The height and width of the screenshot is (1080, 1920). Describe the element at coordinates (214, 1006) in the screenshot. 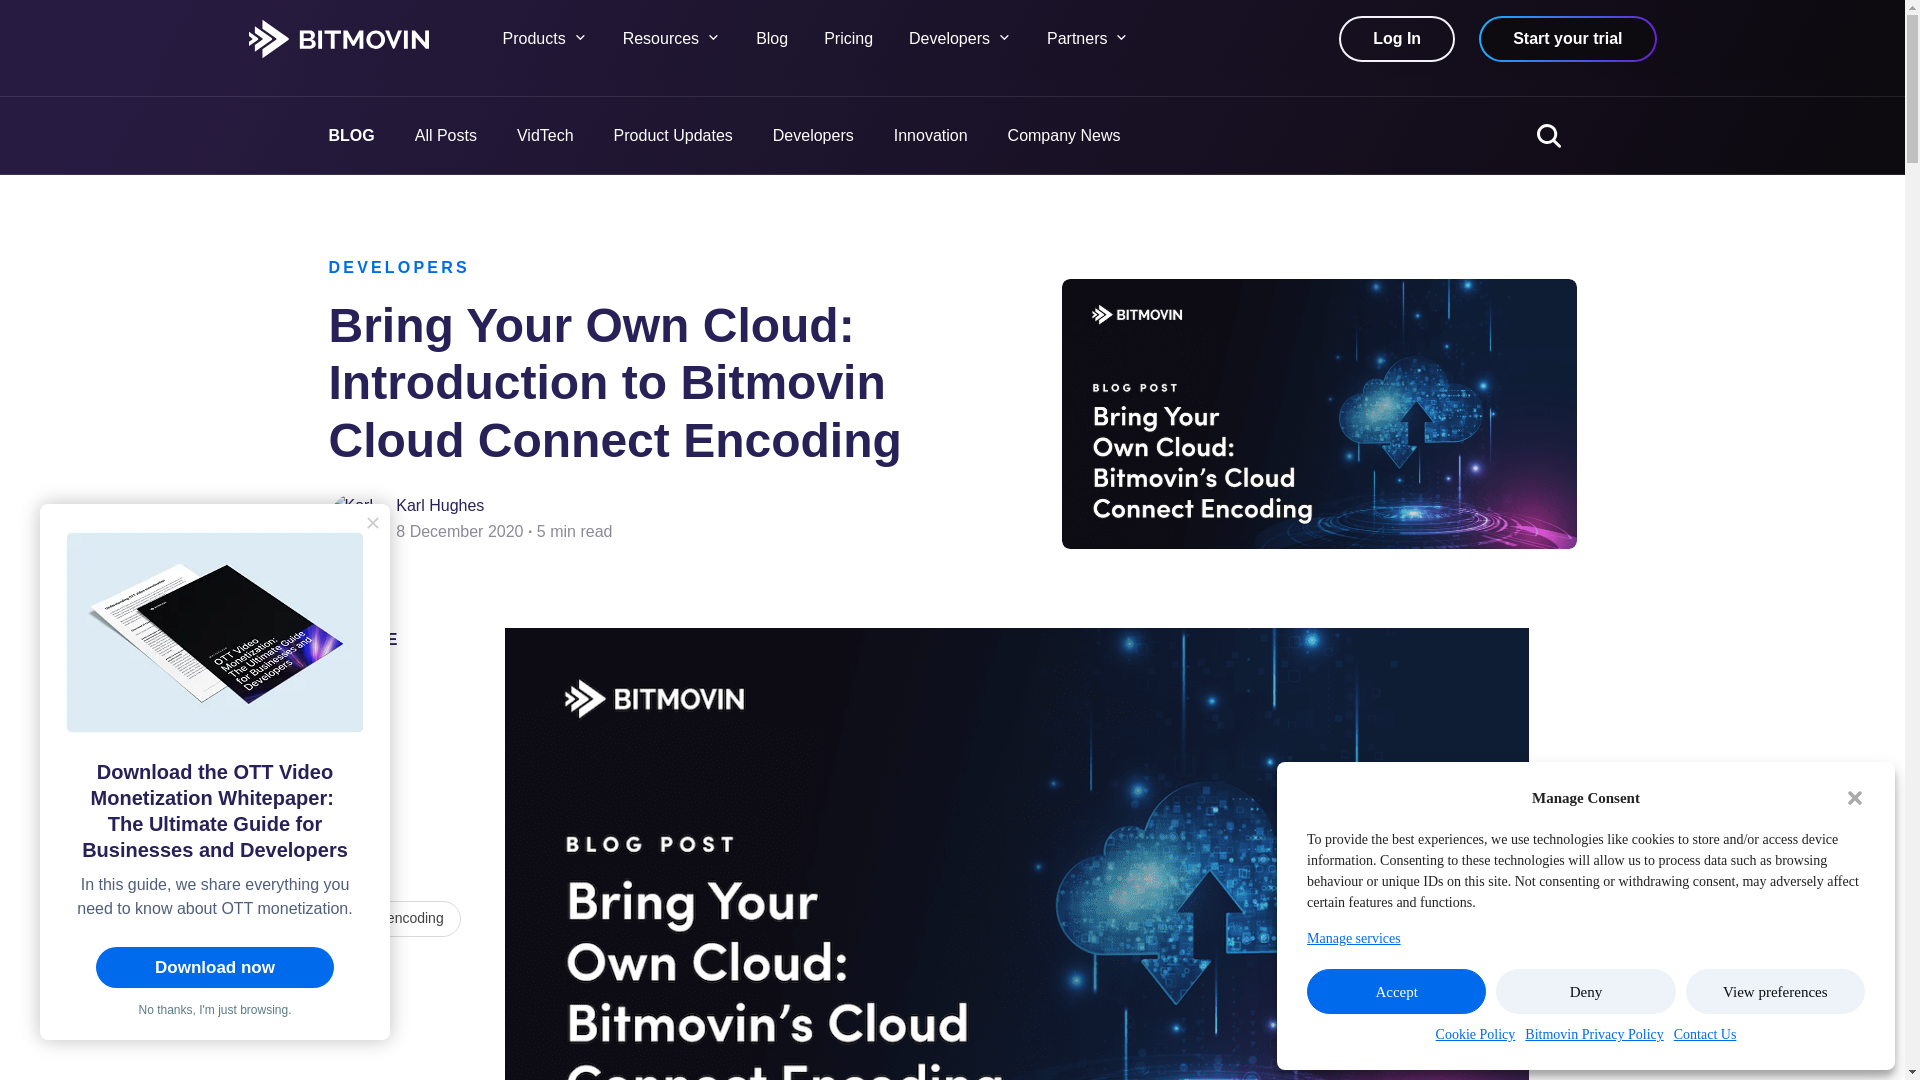

I see `No thanks, I'm just browsing.` at that location.